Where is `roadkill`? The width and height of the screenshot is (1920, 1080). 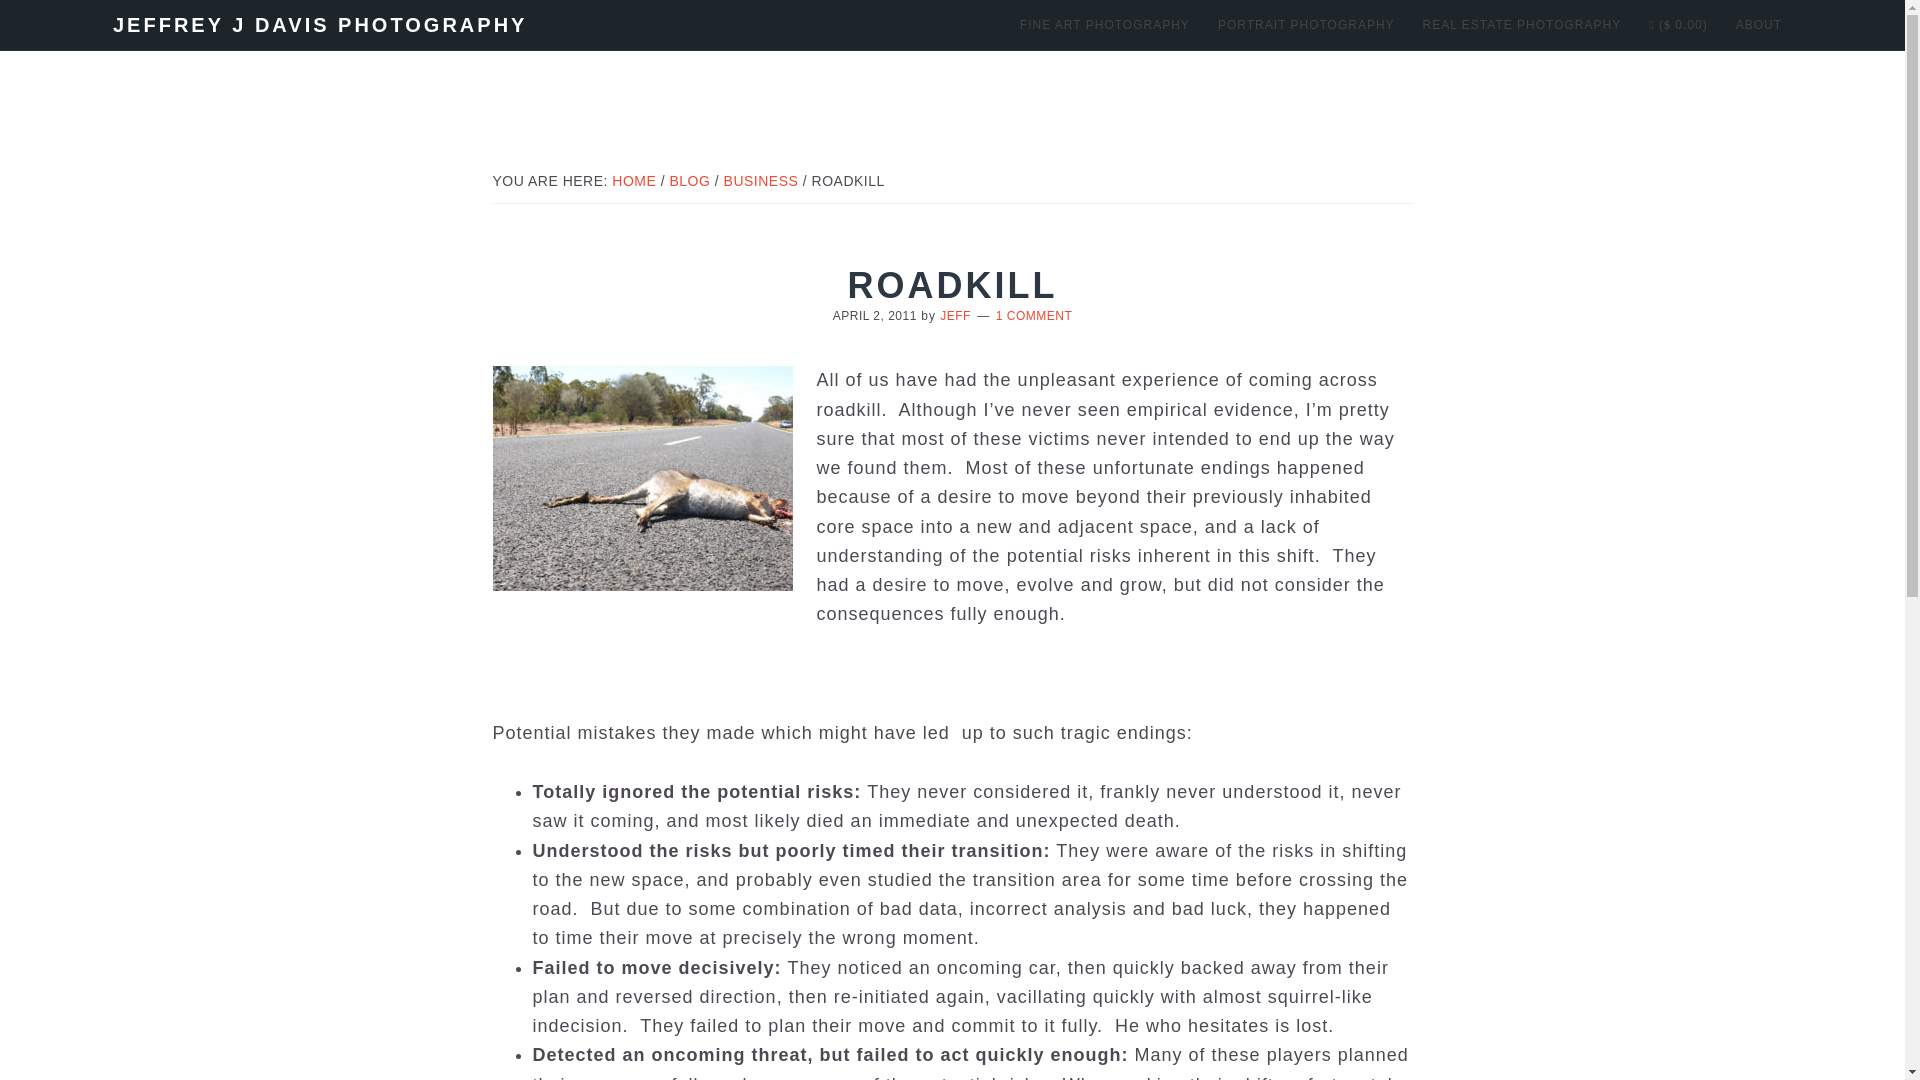 roadkill is located at coordinates (641, 478).